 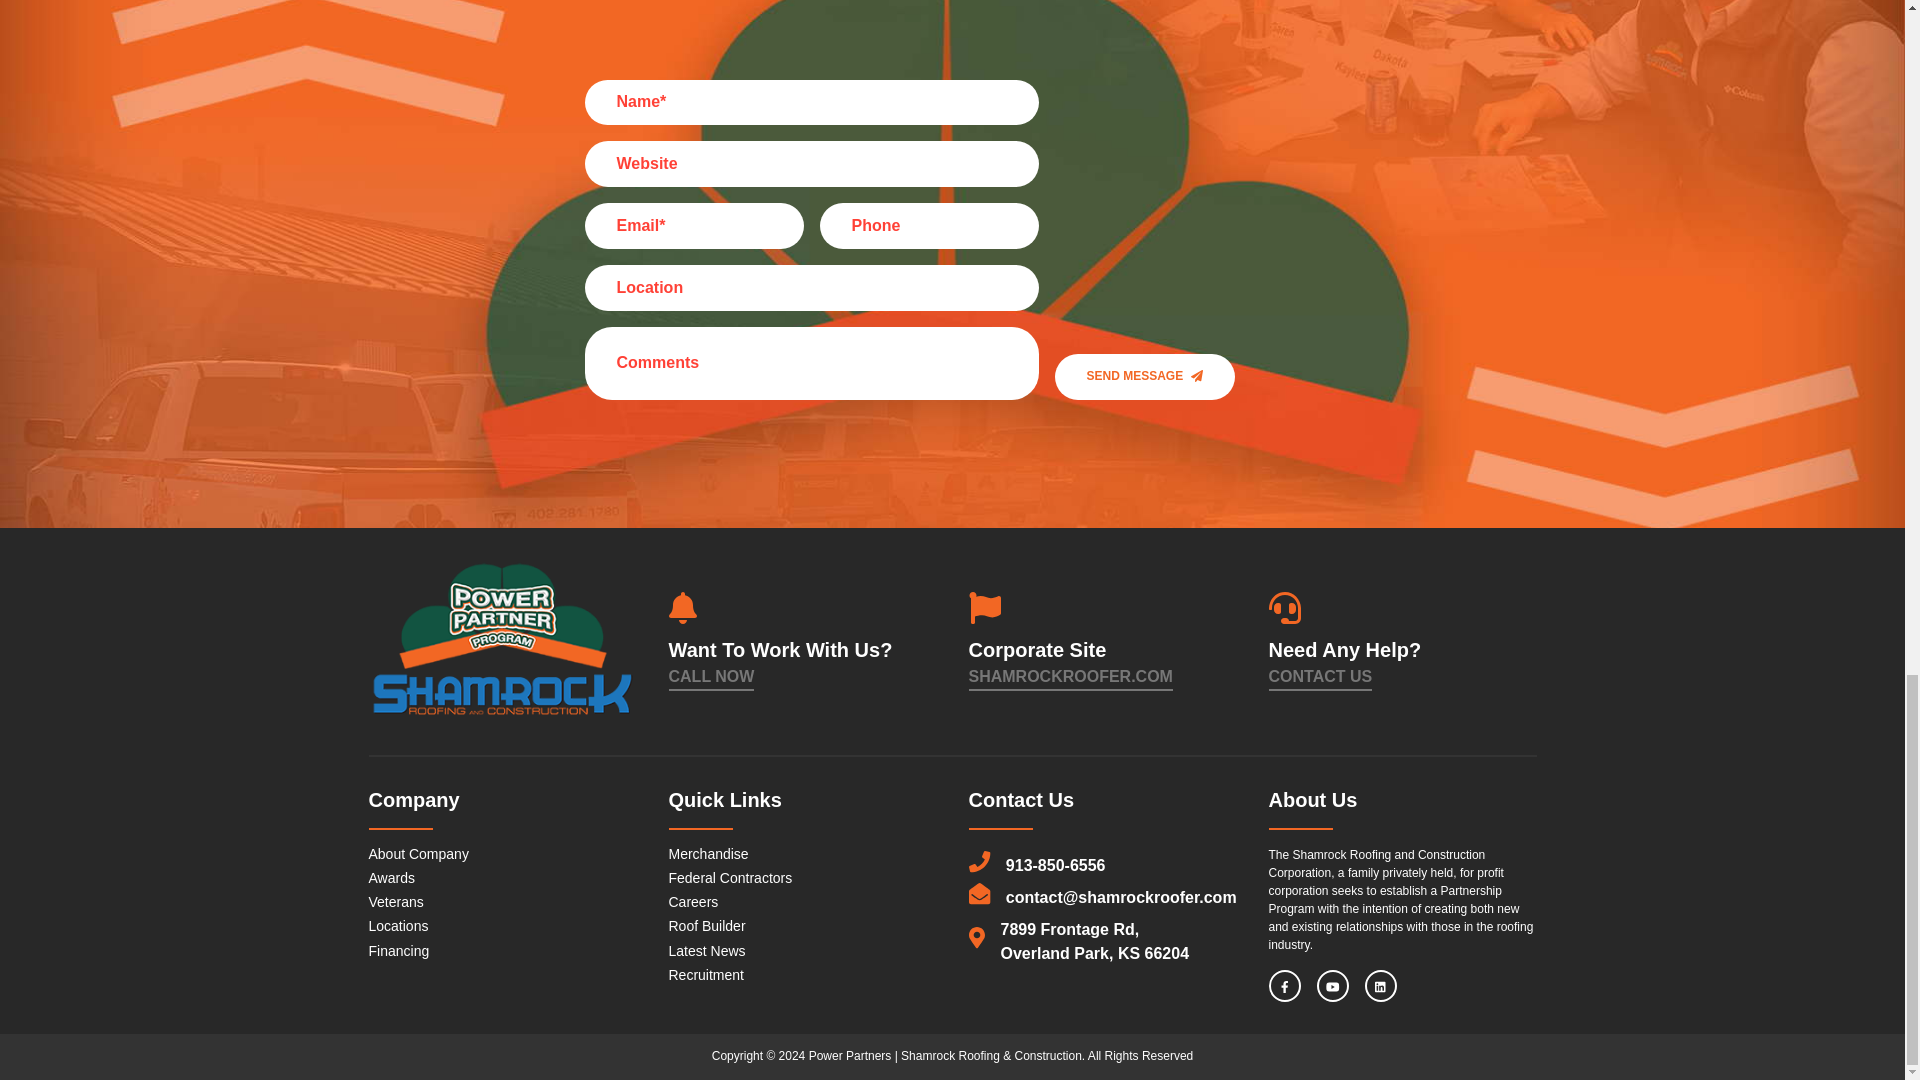 What do you see at coordinates (391, 878) in the screenshot?
I see `Awards` at bounding box center [391, 878].